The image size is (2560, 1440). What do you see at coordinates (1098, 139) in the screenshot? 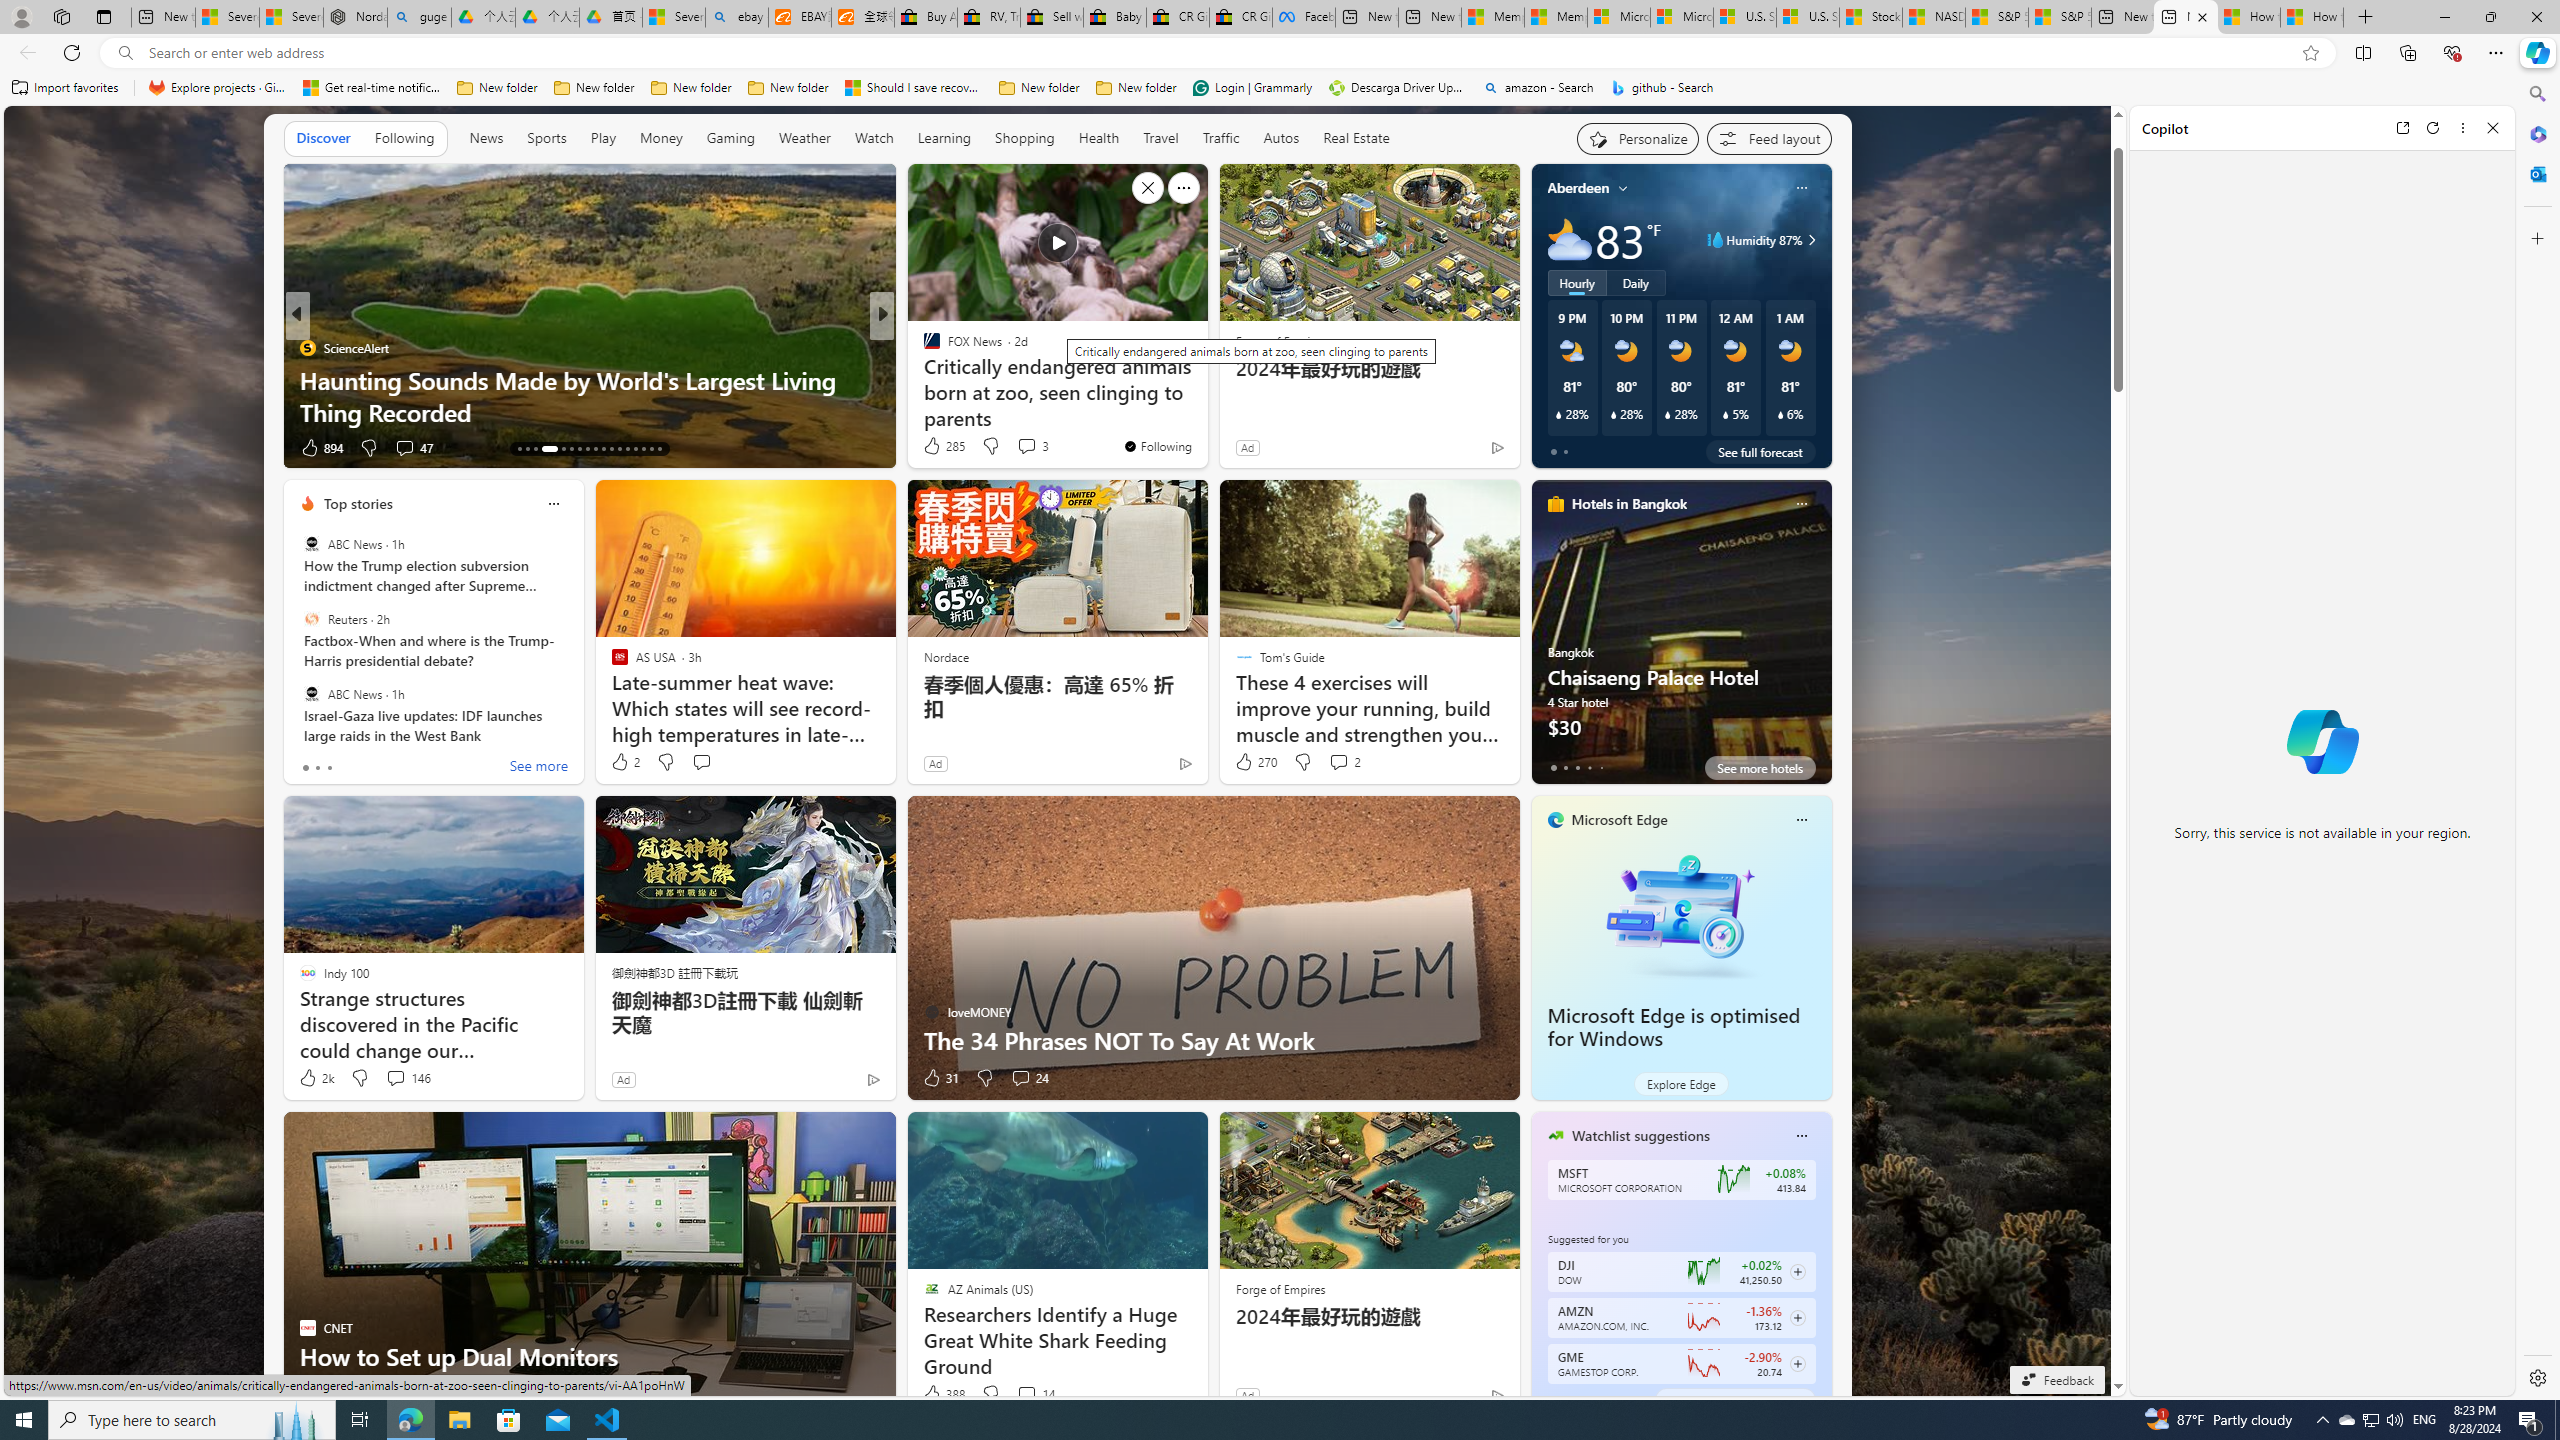
I see `Health` at bounding box center [1098, 139].